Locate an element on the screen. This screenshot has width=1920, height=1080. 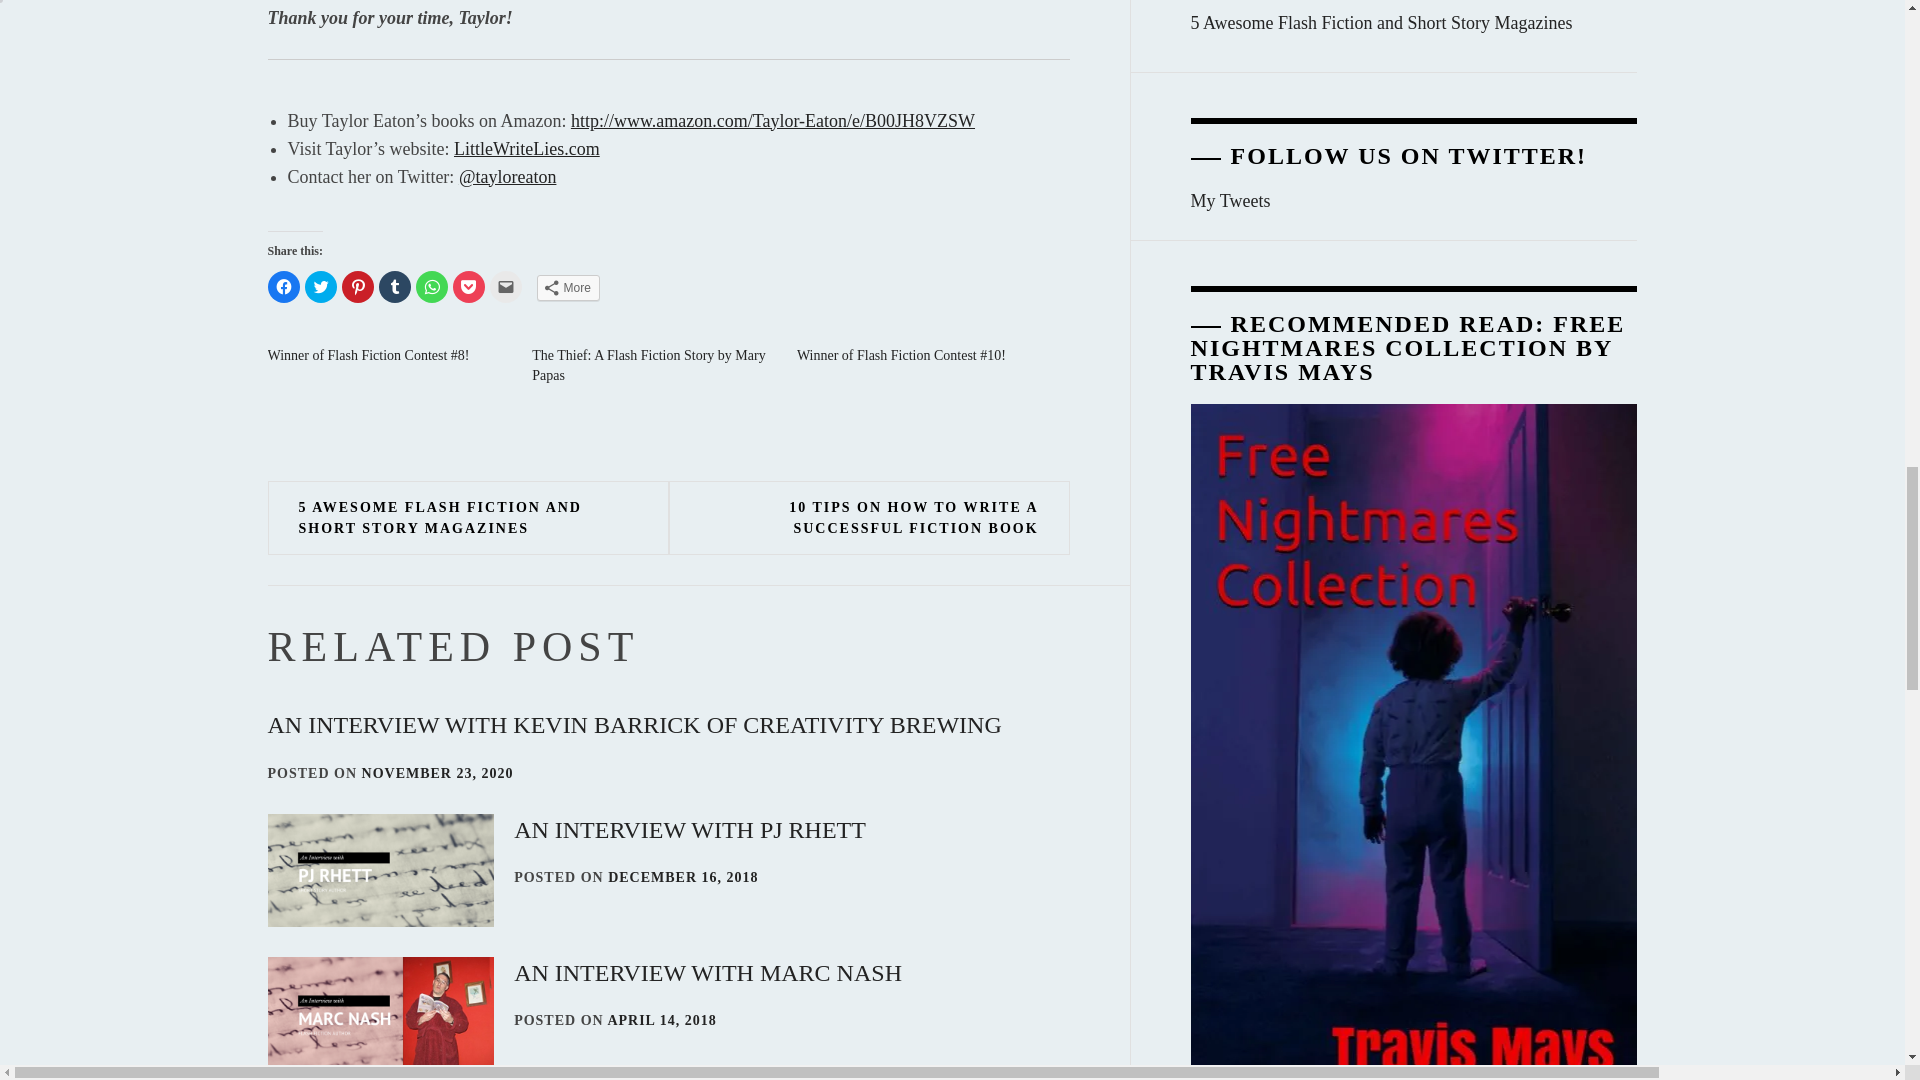
Click to share on WhatsApp is located at coordinates (432, 287).